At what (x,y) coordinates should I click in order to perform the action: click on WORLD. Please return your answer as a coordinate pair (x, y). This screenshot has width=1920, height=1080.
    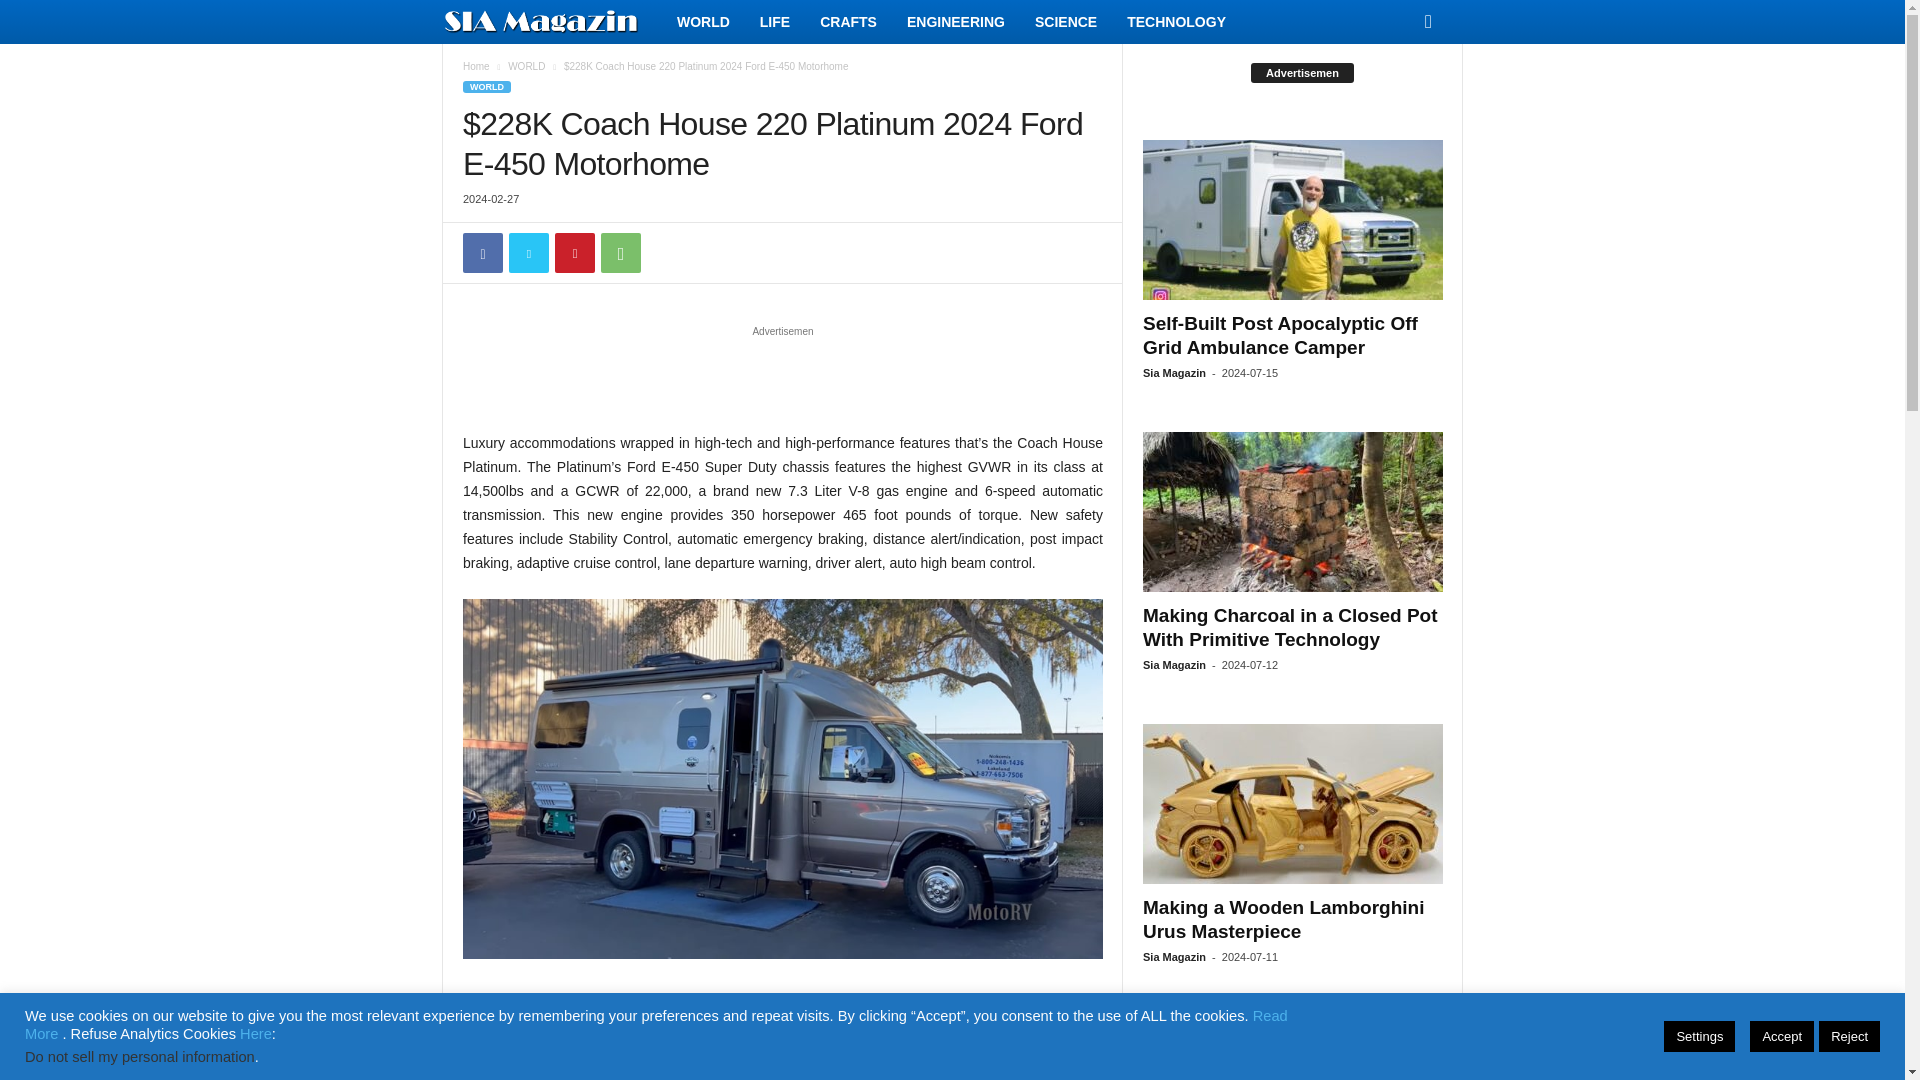
    Looking at the image, I should click on (703, 22).